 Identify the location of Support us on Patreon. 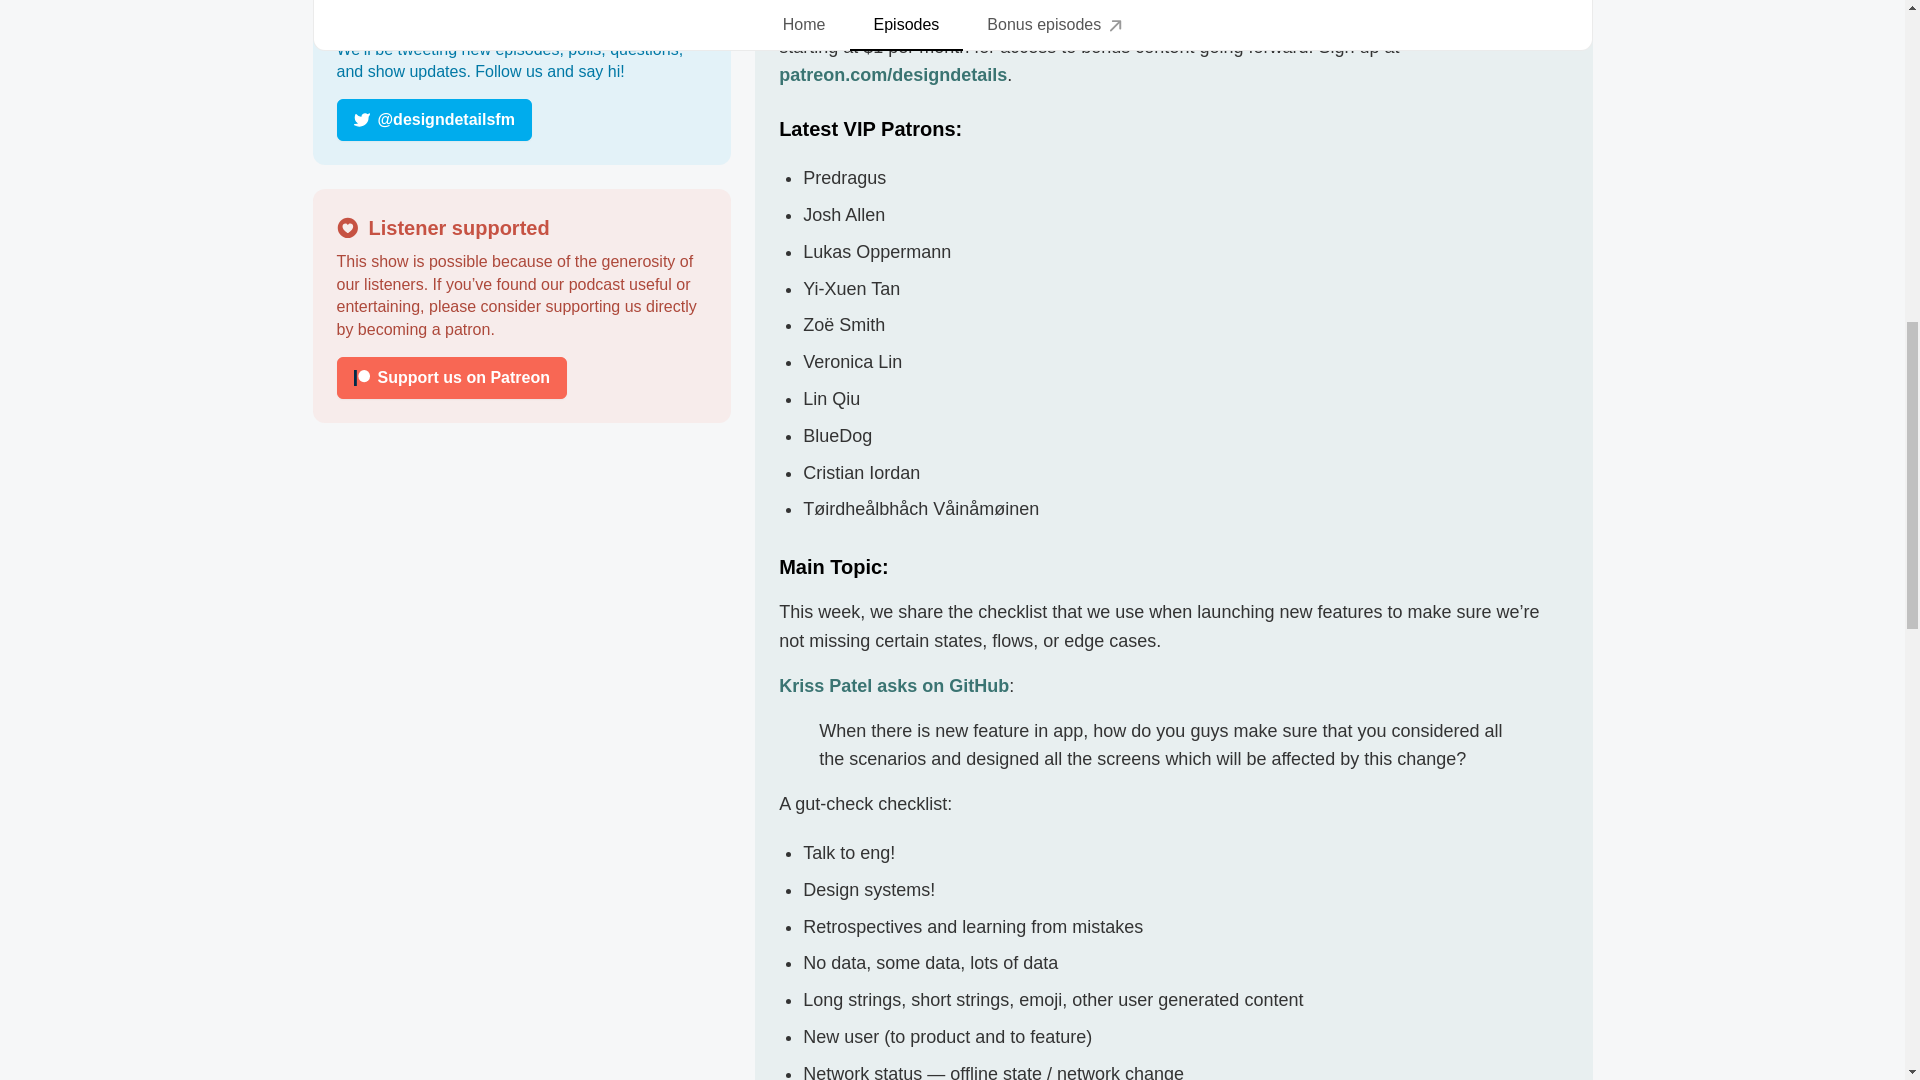
(451, 378).